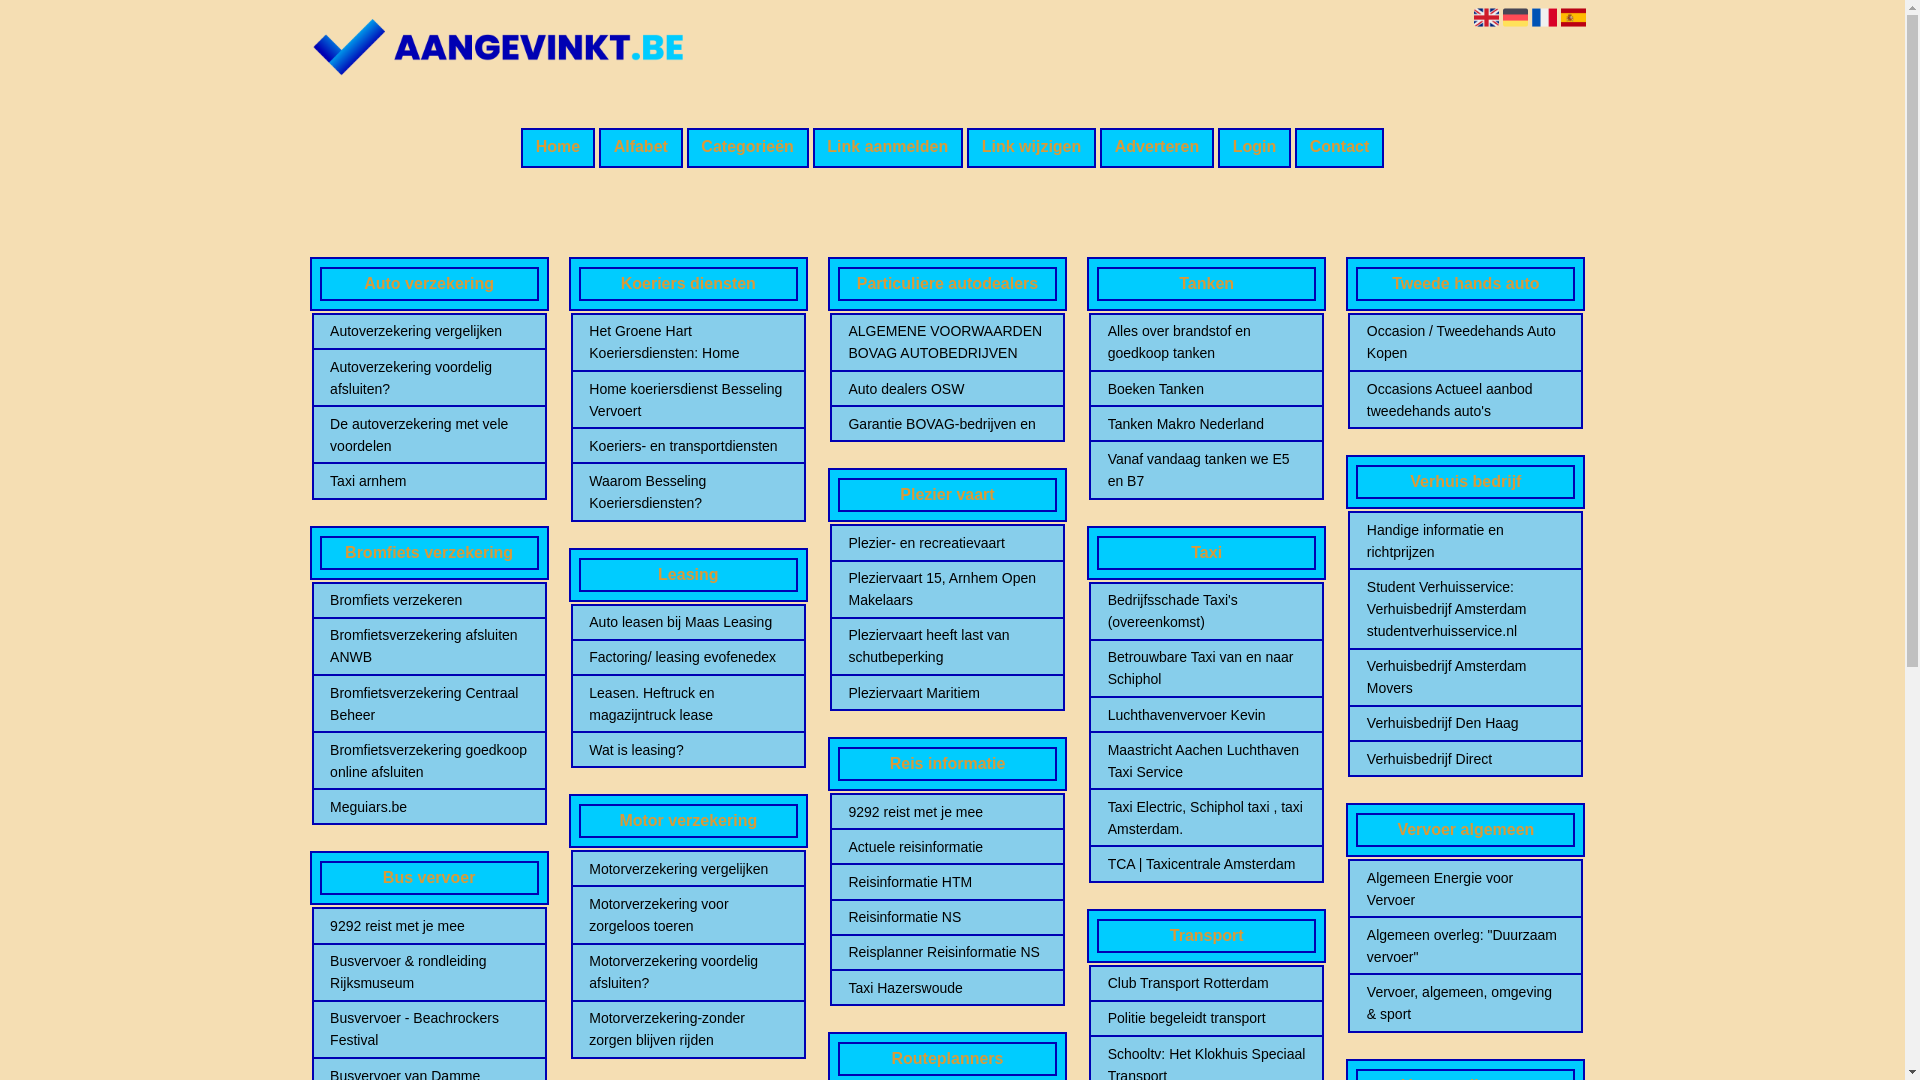 The image size is (1920, 1080). I want to click on Tanken Makro Nederland, so click(1207, 424).